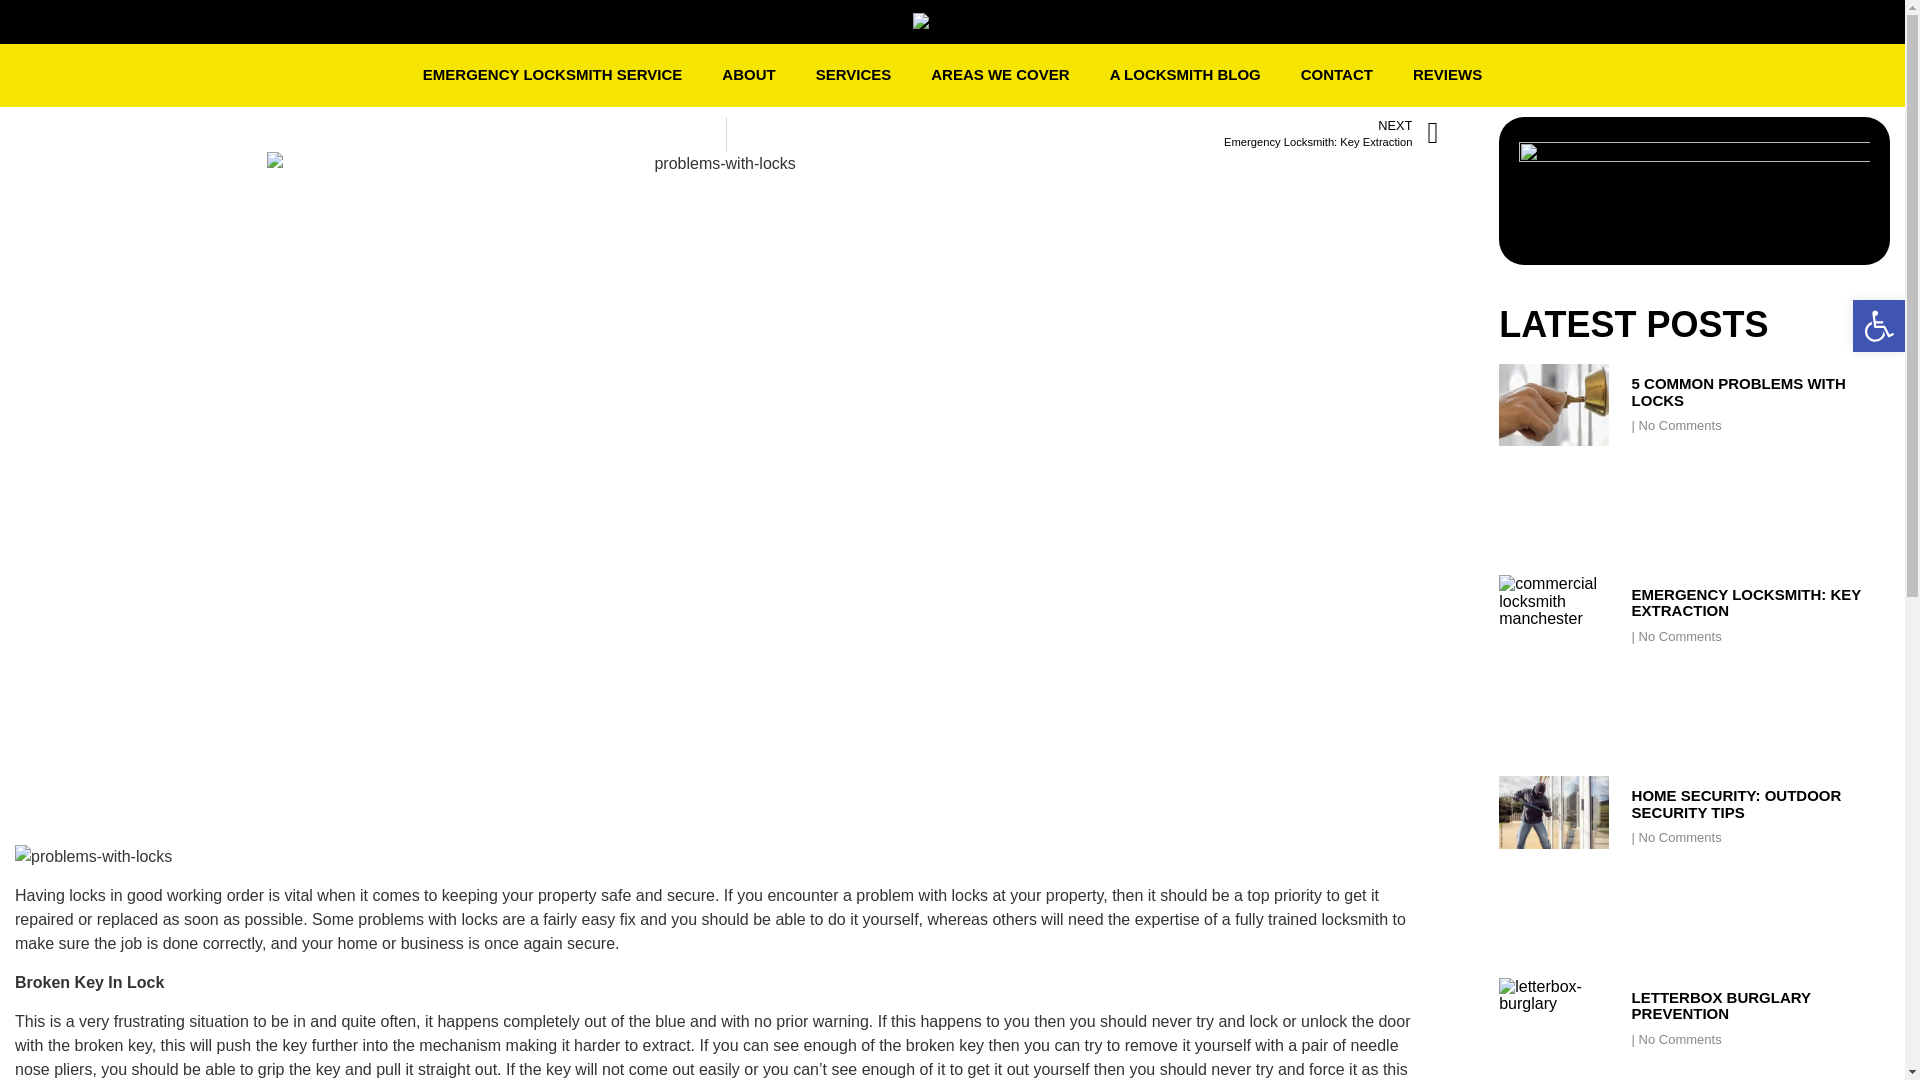 Image resolution: width=1920 pixels, height=1080 pixels. Describe the element at coordinates (854, 76) in the screenshot. I see `REVIEWS` at that location.